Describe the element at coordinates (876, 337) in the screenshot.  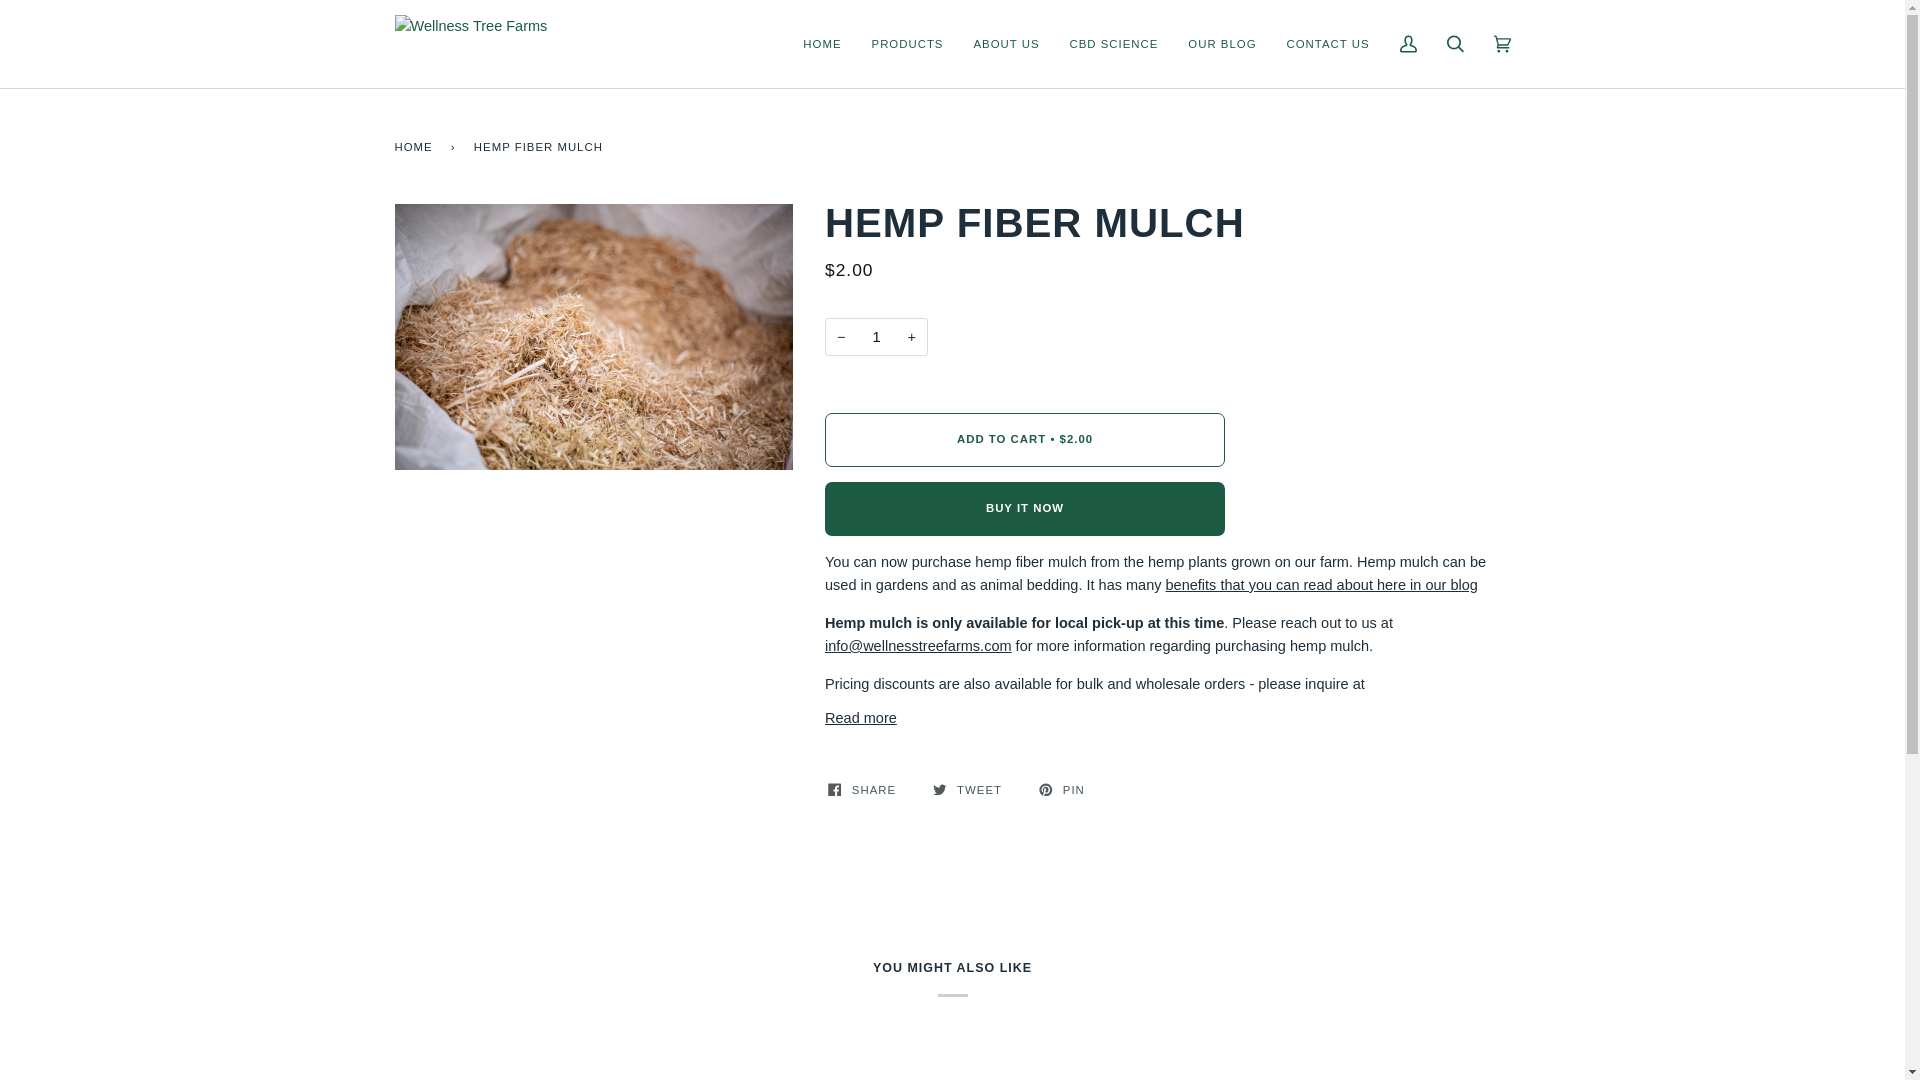
I see `1` at that location.